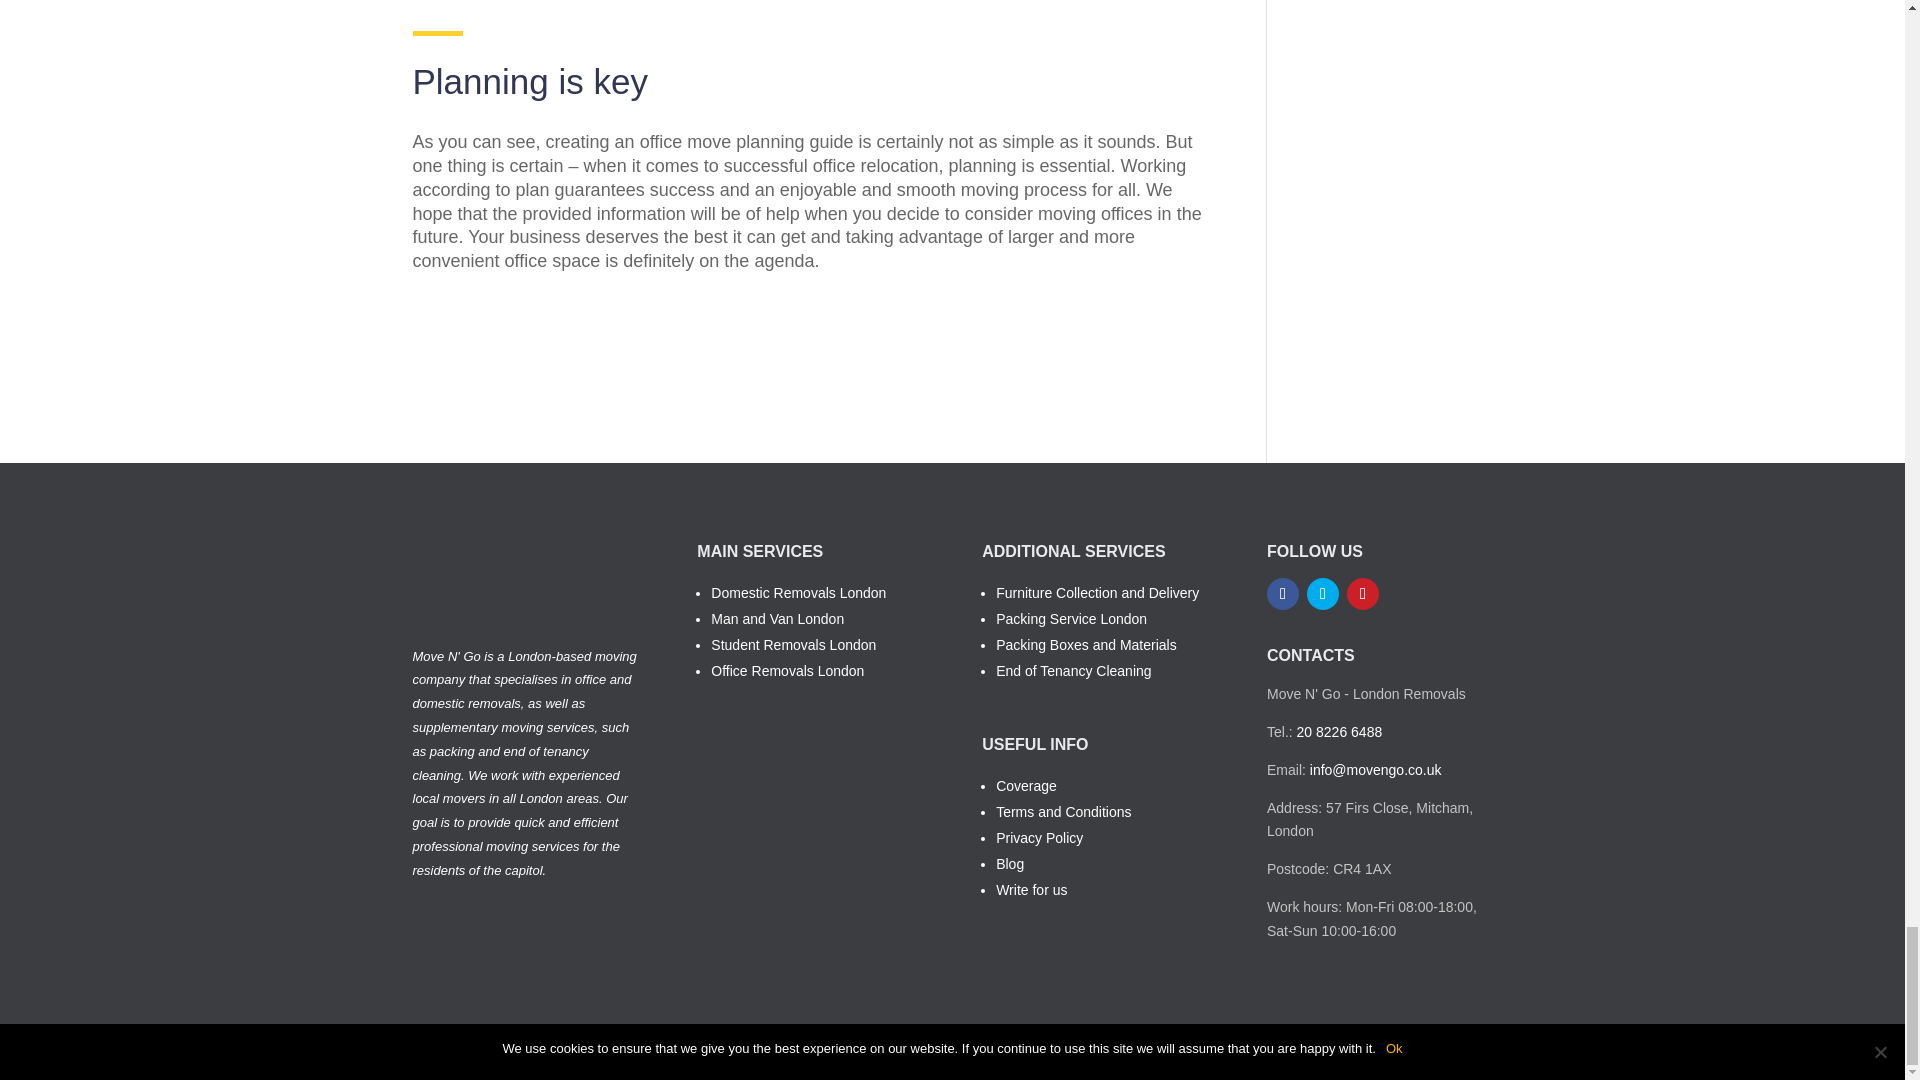 This screenshot has width=1920, height=1080. What do you see at coordinates (787, 671) in the screenshot?
I see `Office Removals London` at bounding box center [787, 671].